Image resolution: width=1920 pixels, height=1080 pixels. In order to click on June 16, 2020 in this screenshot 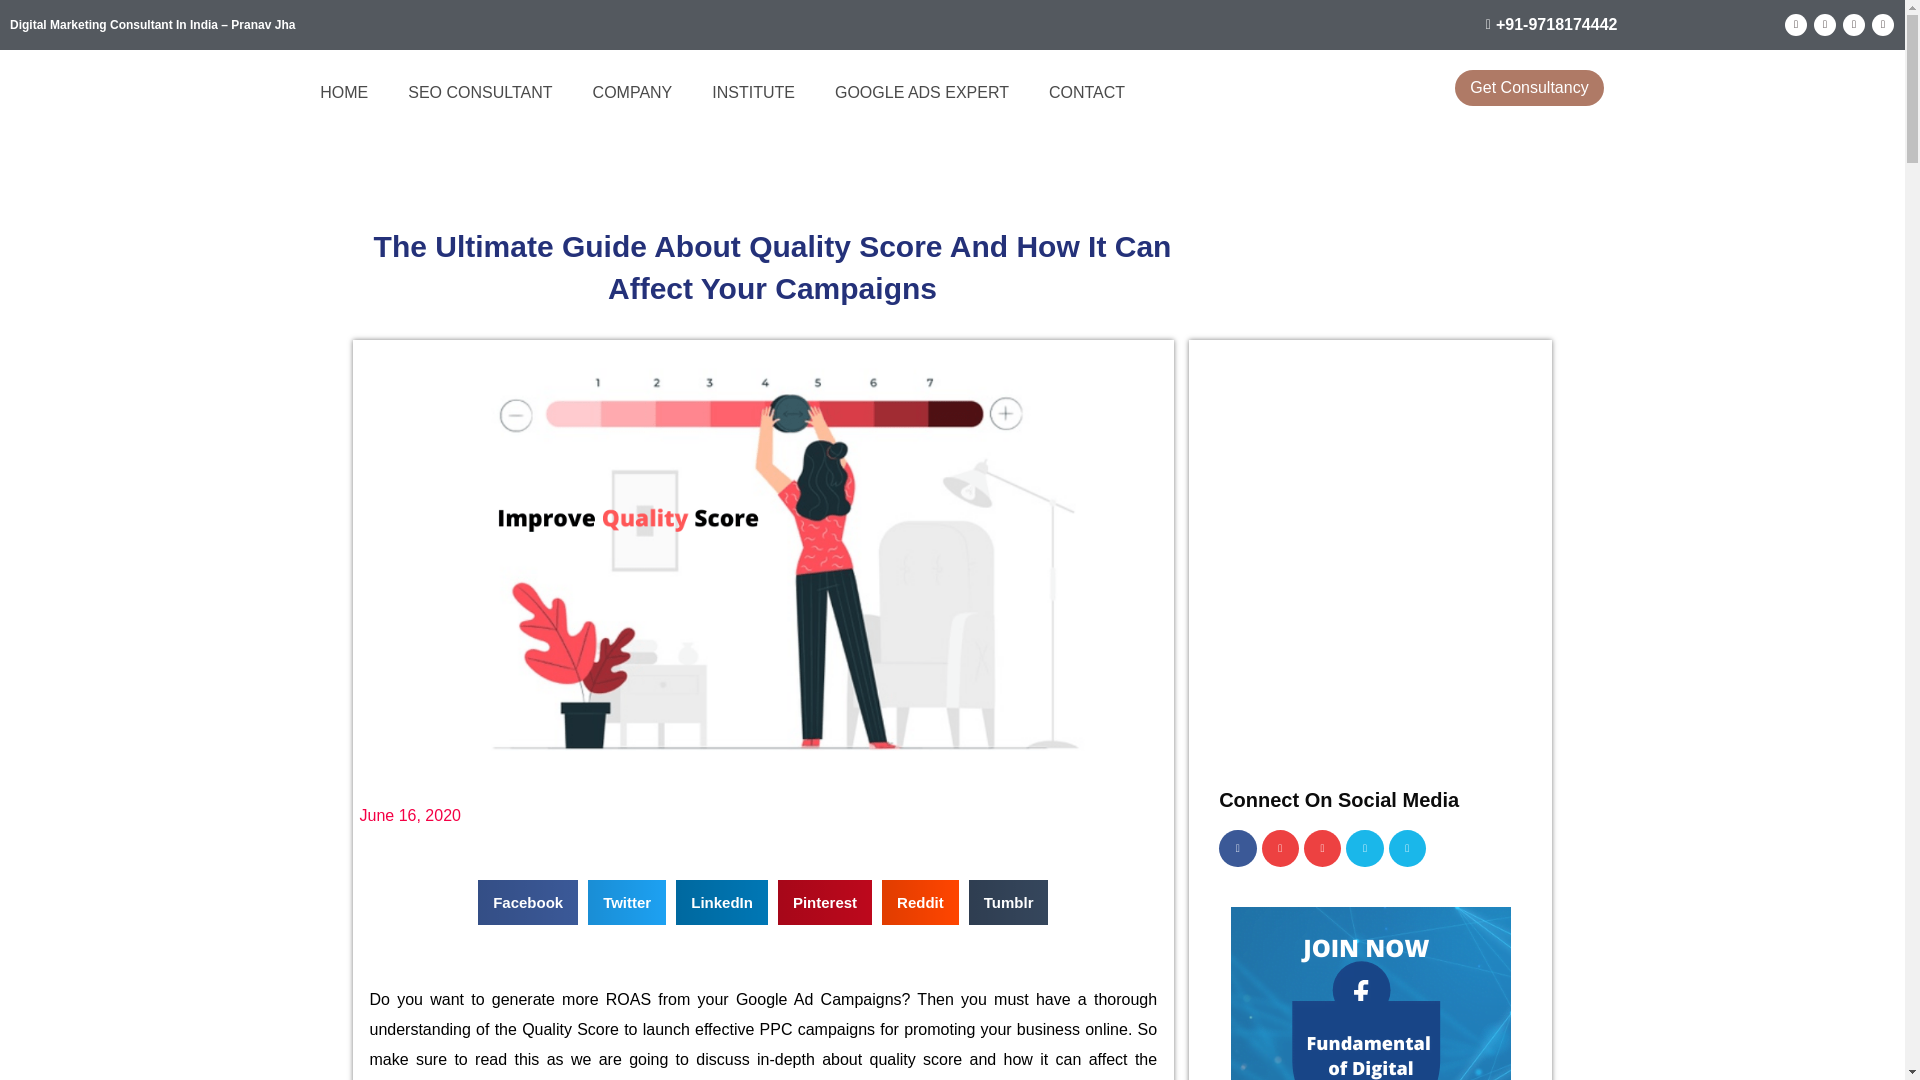, I will do `click(410, 816)`.